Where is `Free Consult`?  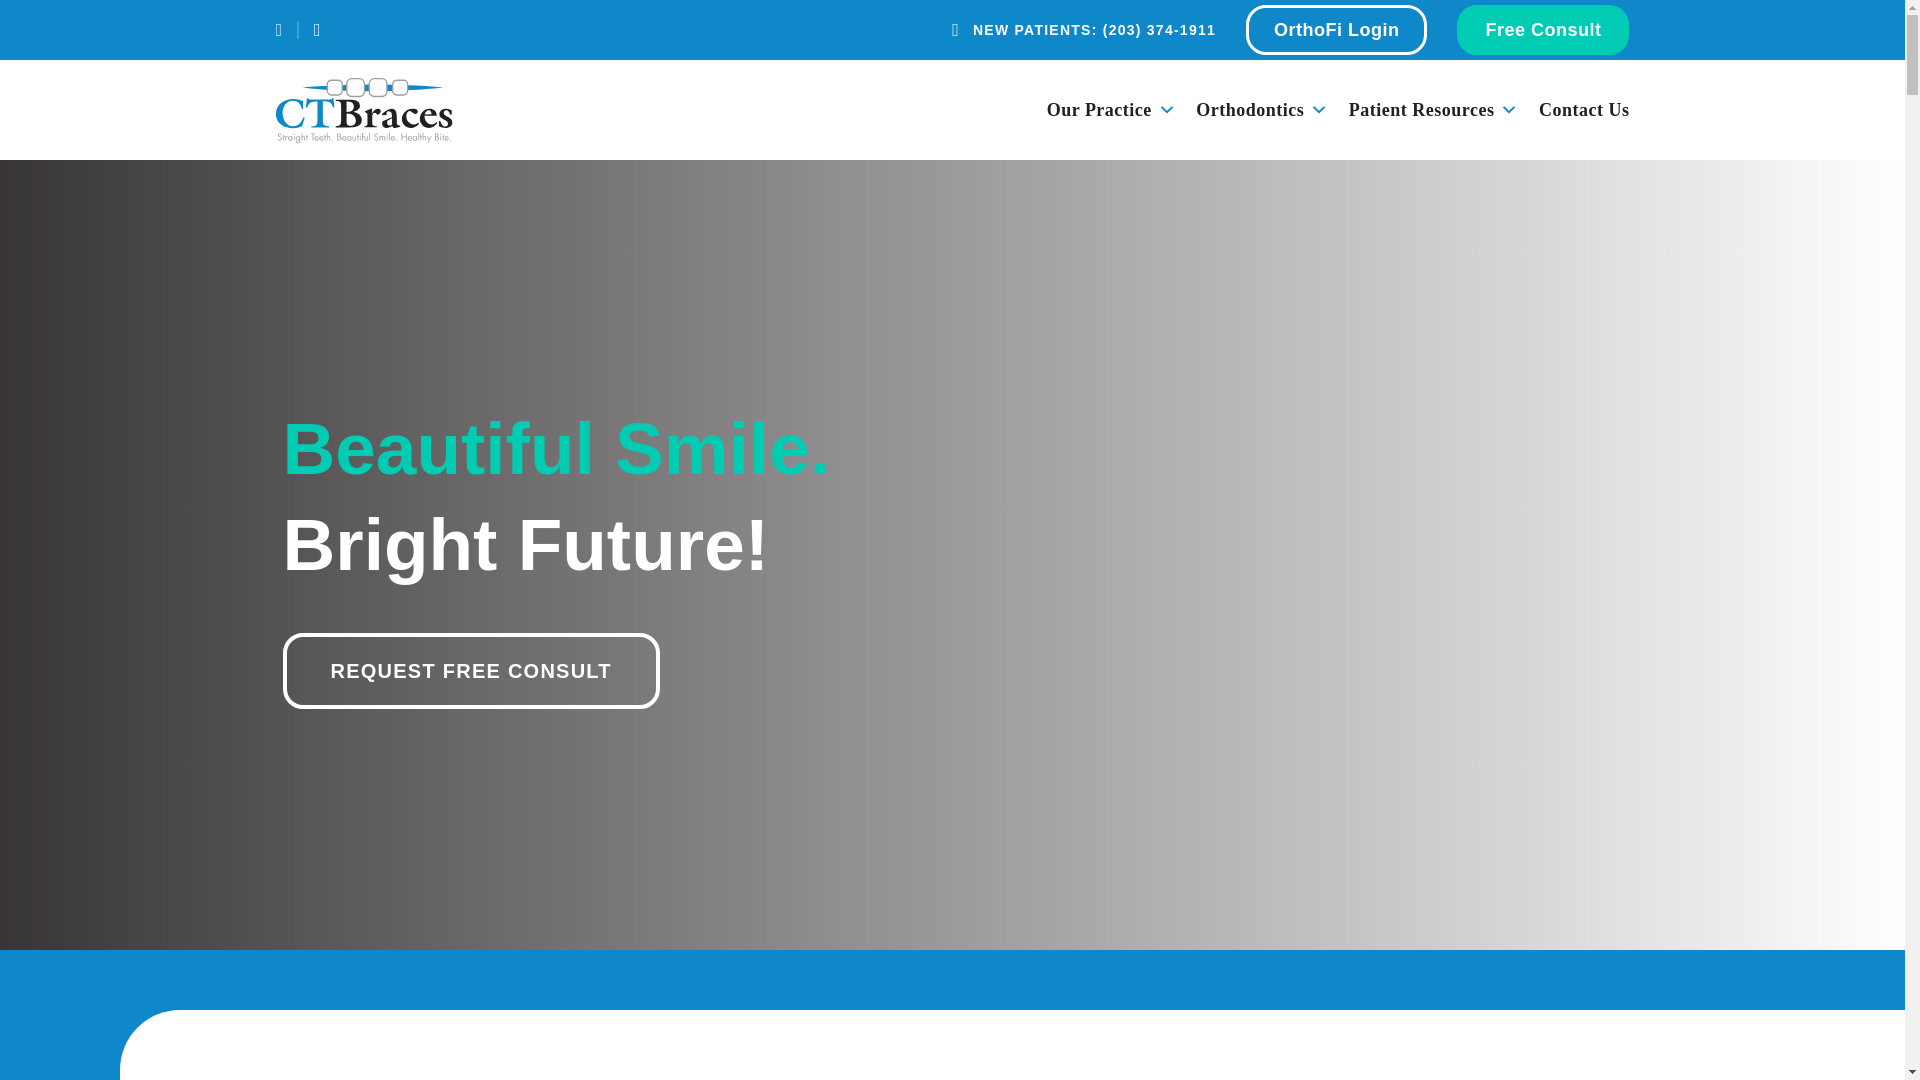 Free Consult is located at coordinates (1542, 30).